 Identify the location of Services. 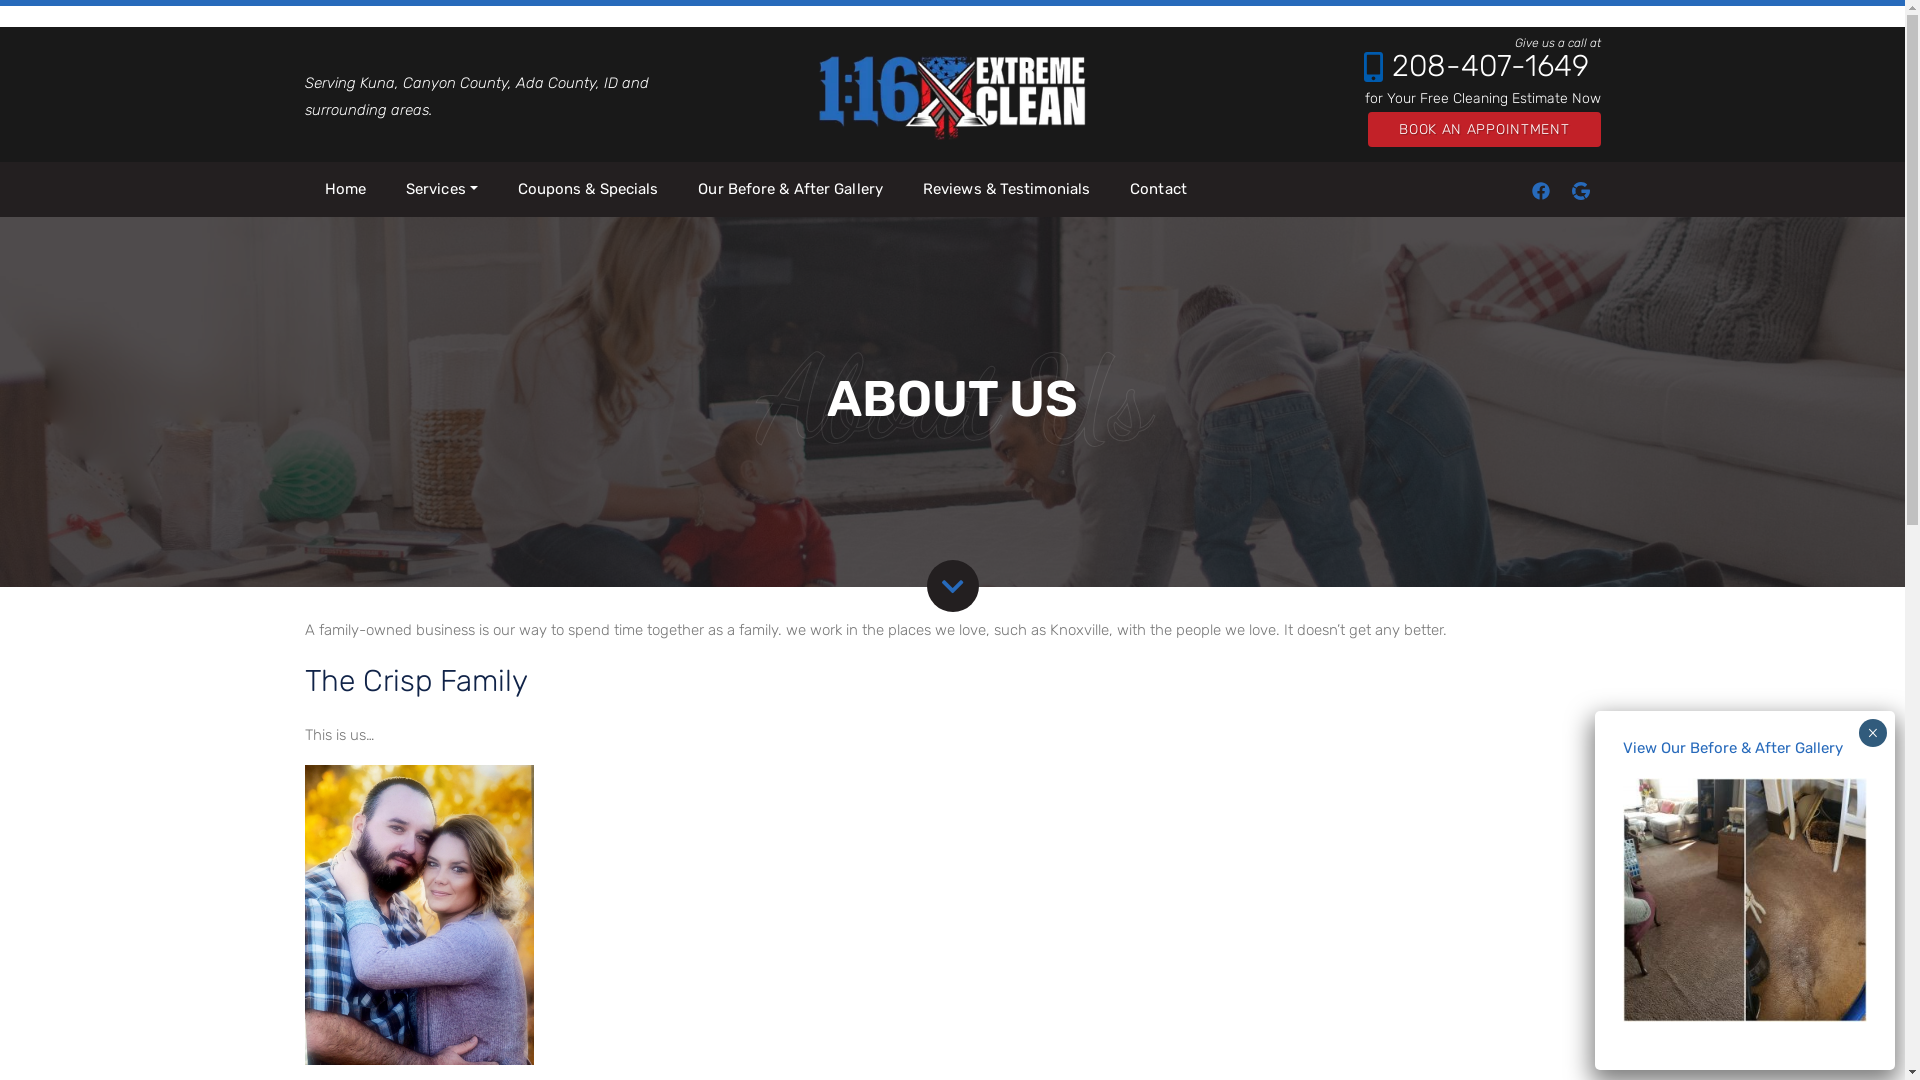
(442, 190).